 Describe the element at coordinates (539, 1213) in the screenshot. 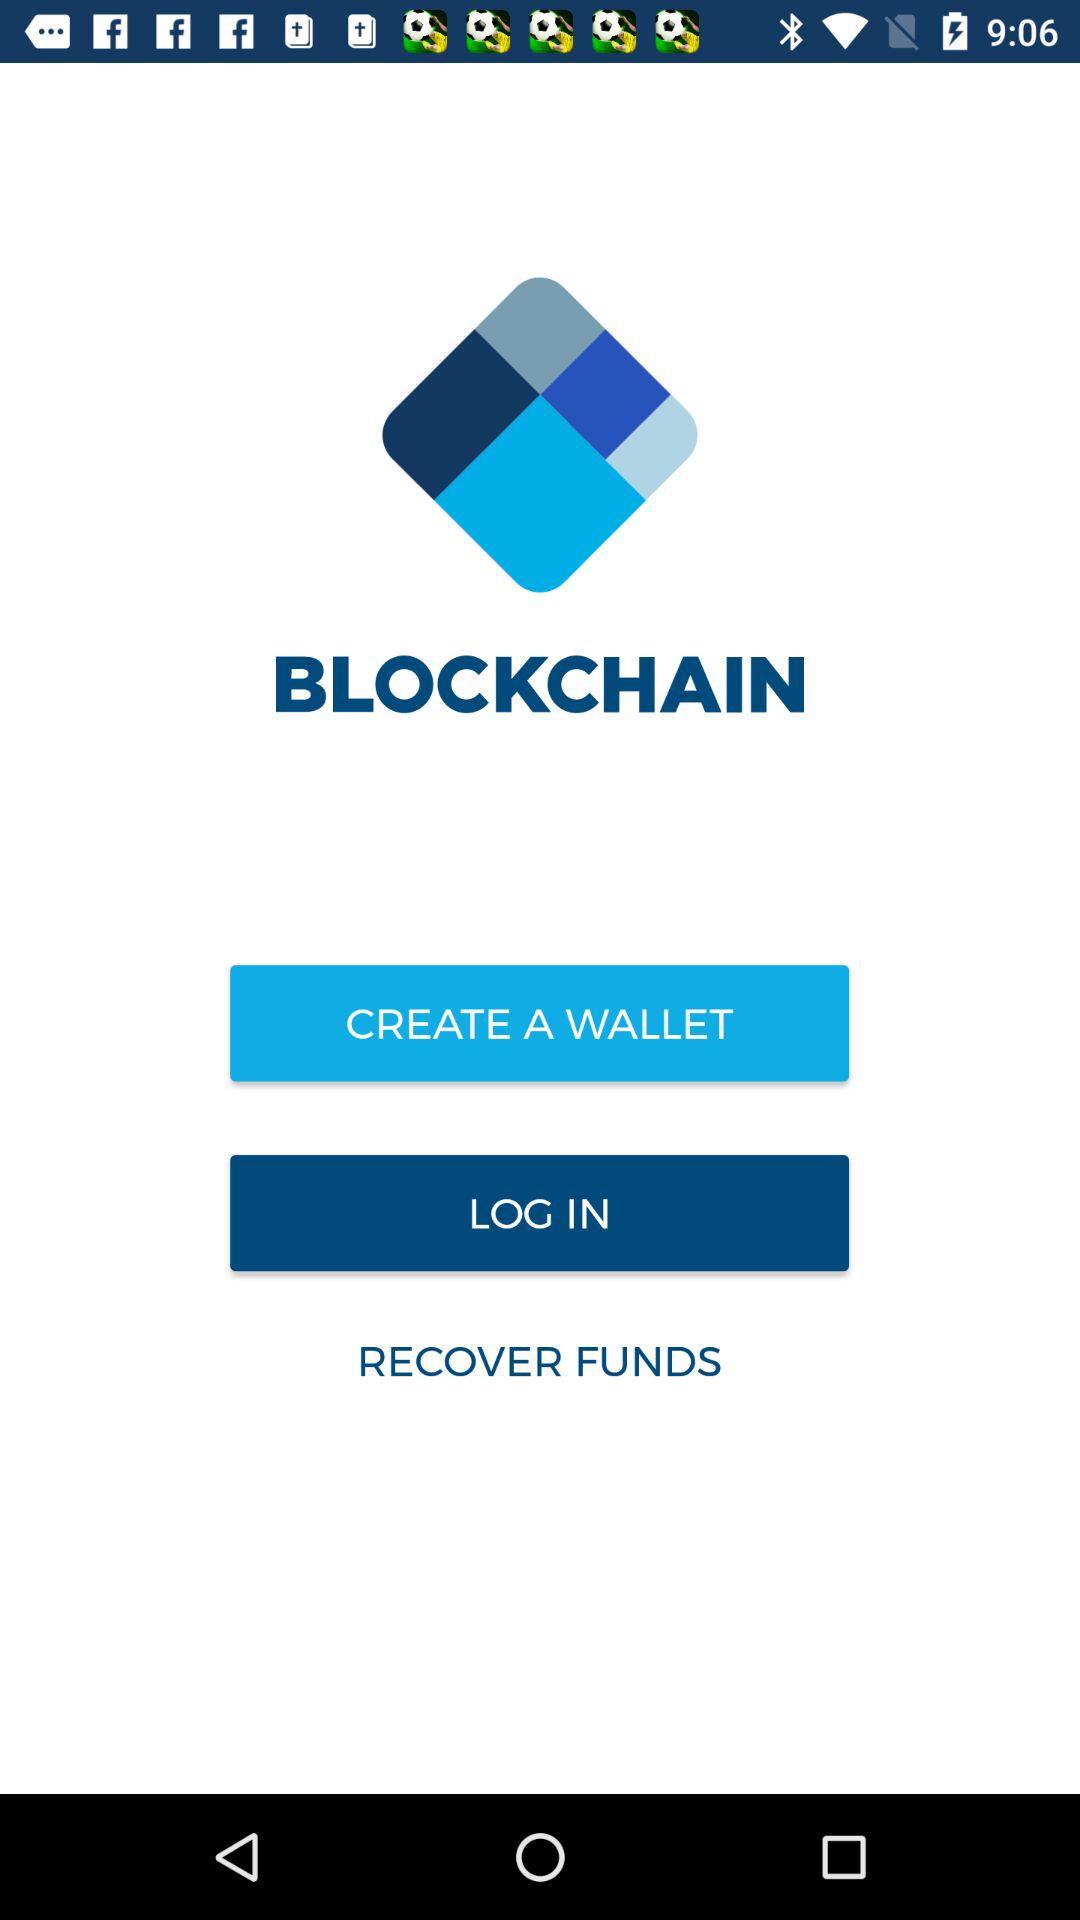

I see `click the item below create a wallet item` at that location.